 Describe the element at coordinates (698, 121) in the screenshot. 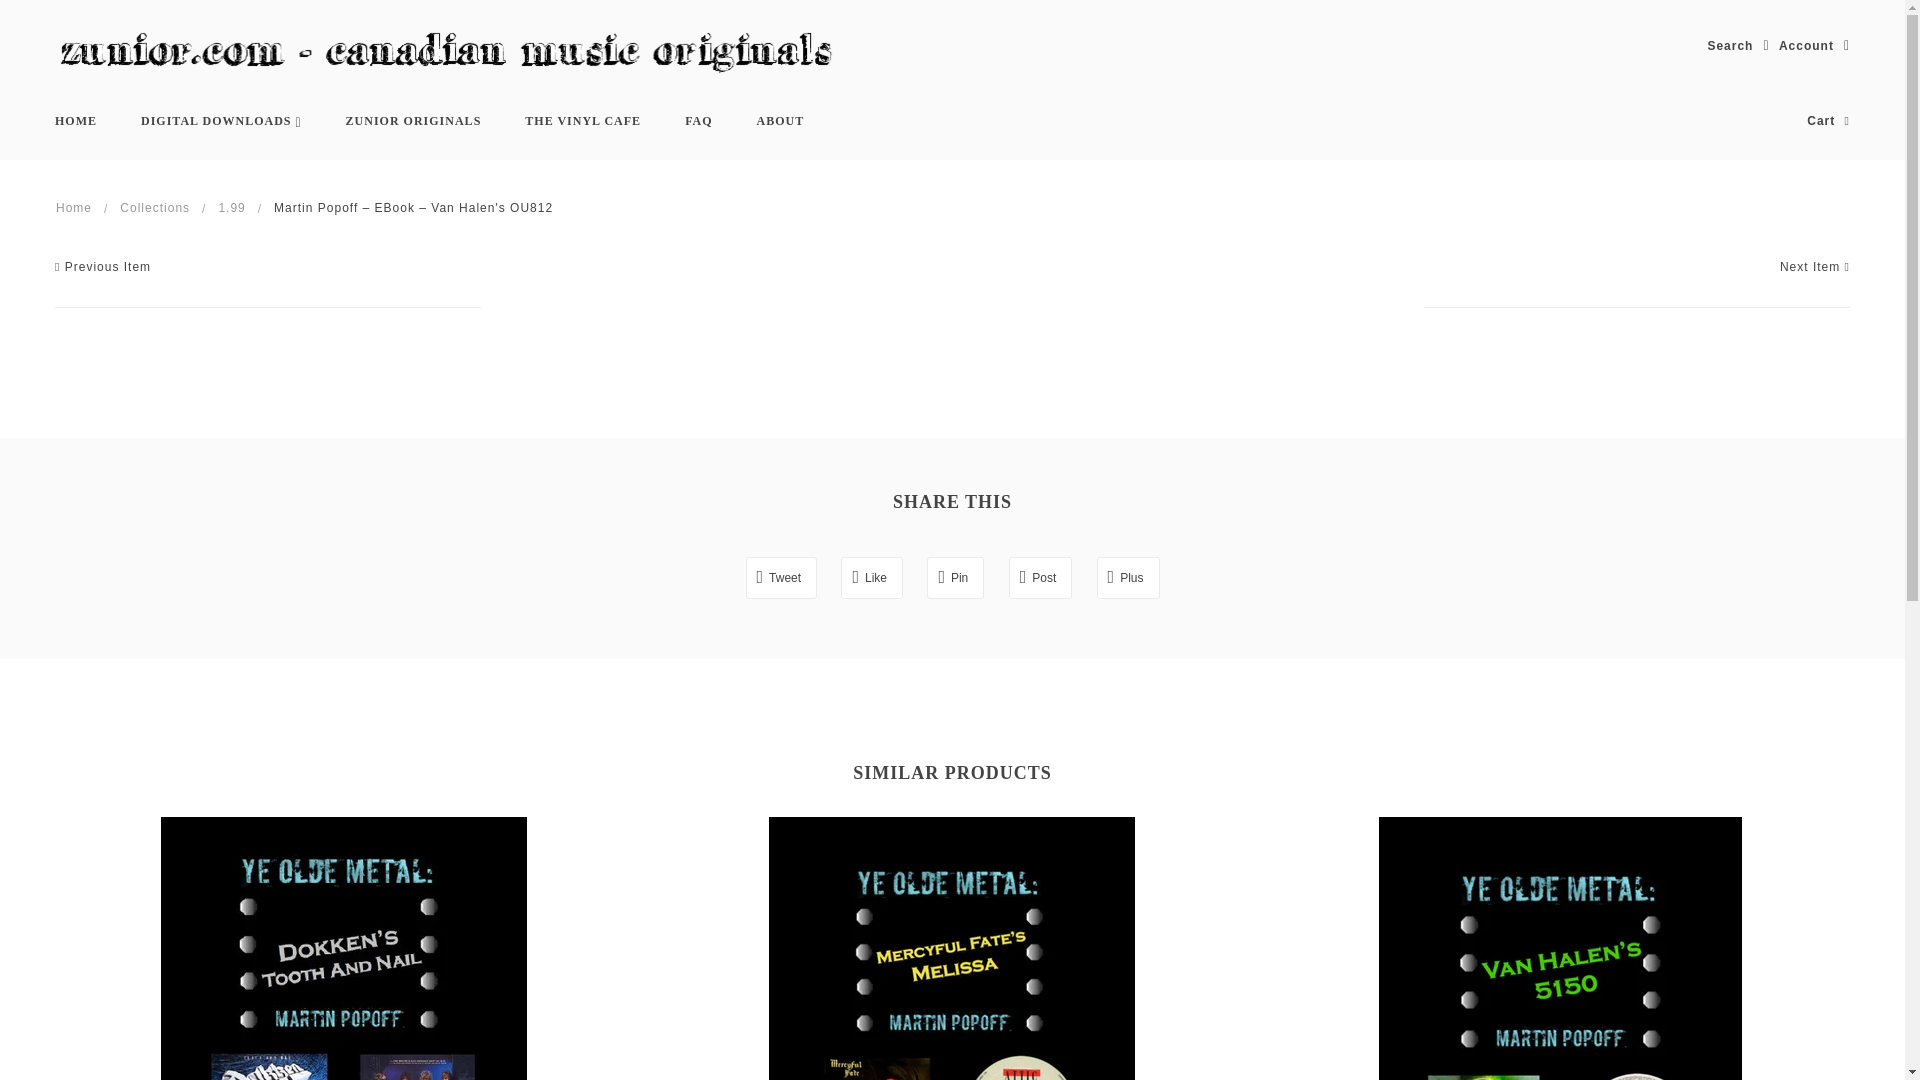

I see `FAQ` at that location.